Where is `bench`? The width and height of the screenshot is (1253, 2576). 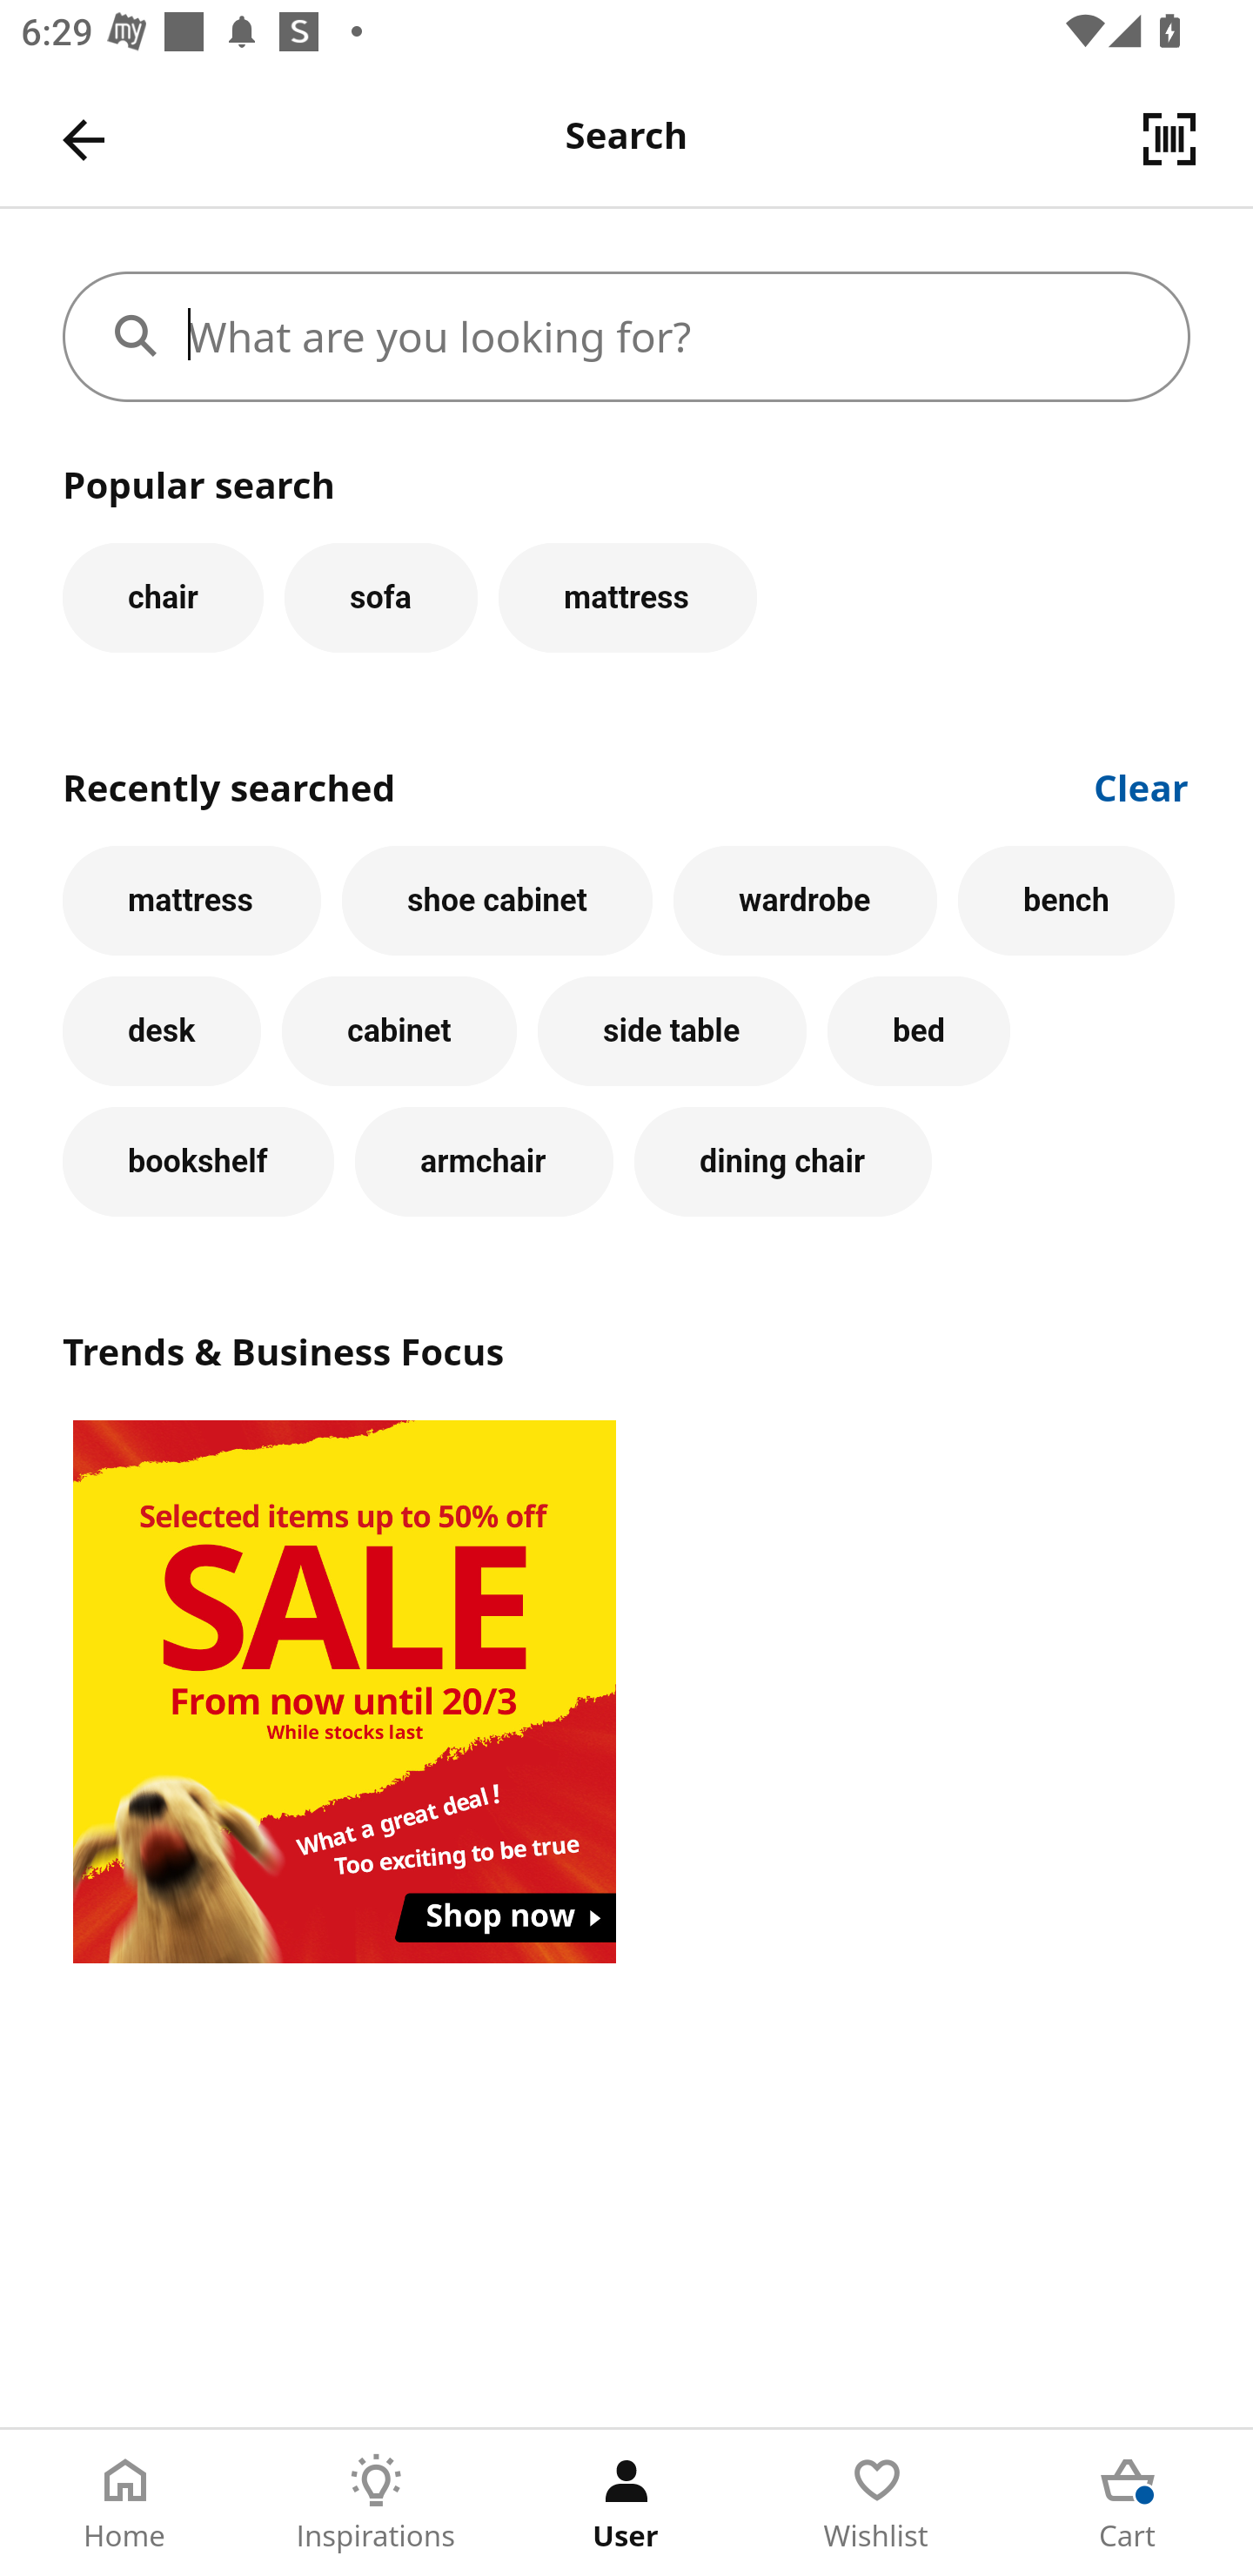
bench is located at coordinates (1067, 900).